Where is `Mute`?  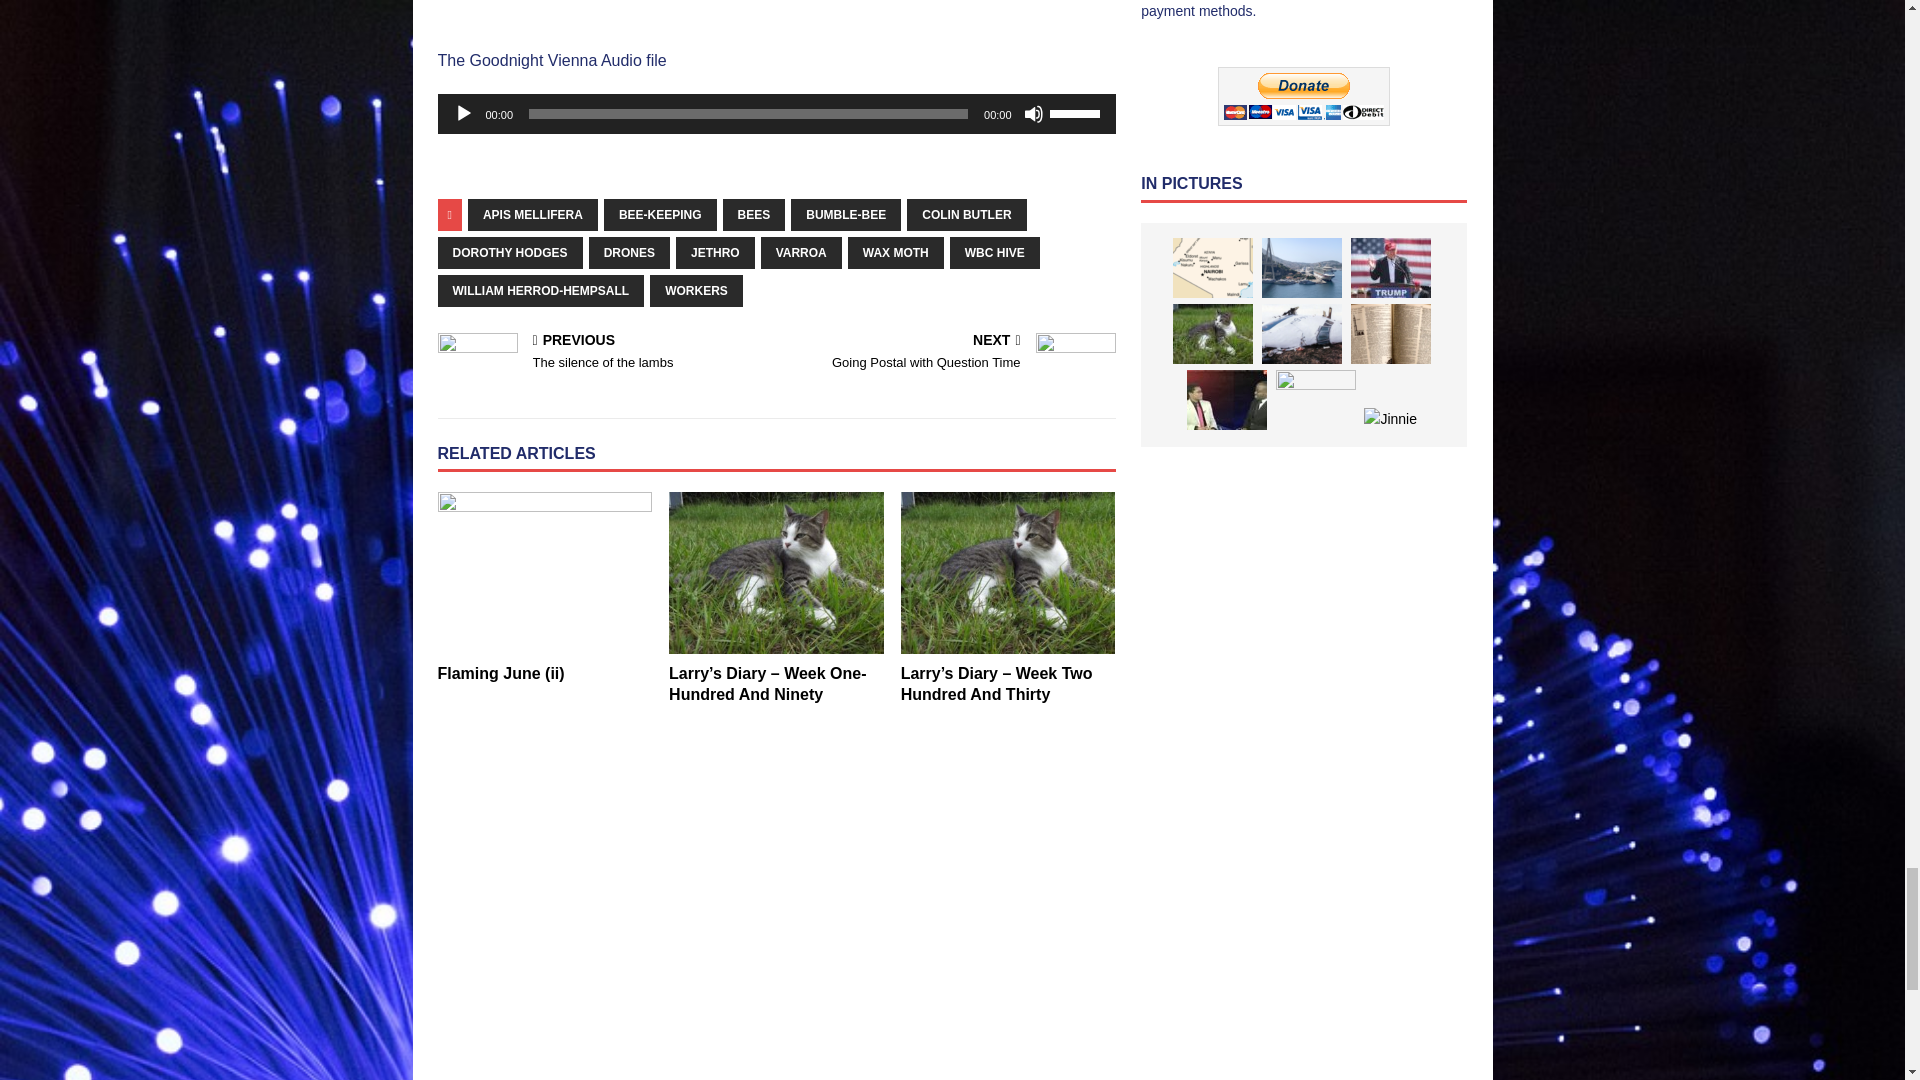
Mute is located at coordinates (1034, 114).